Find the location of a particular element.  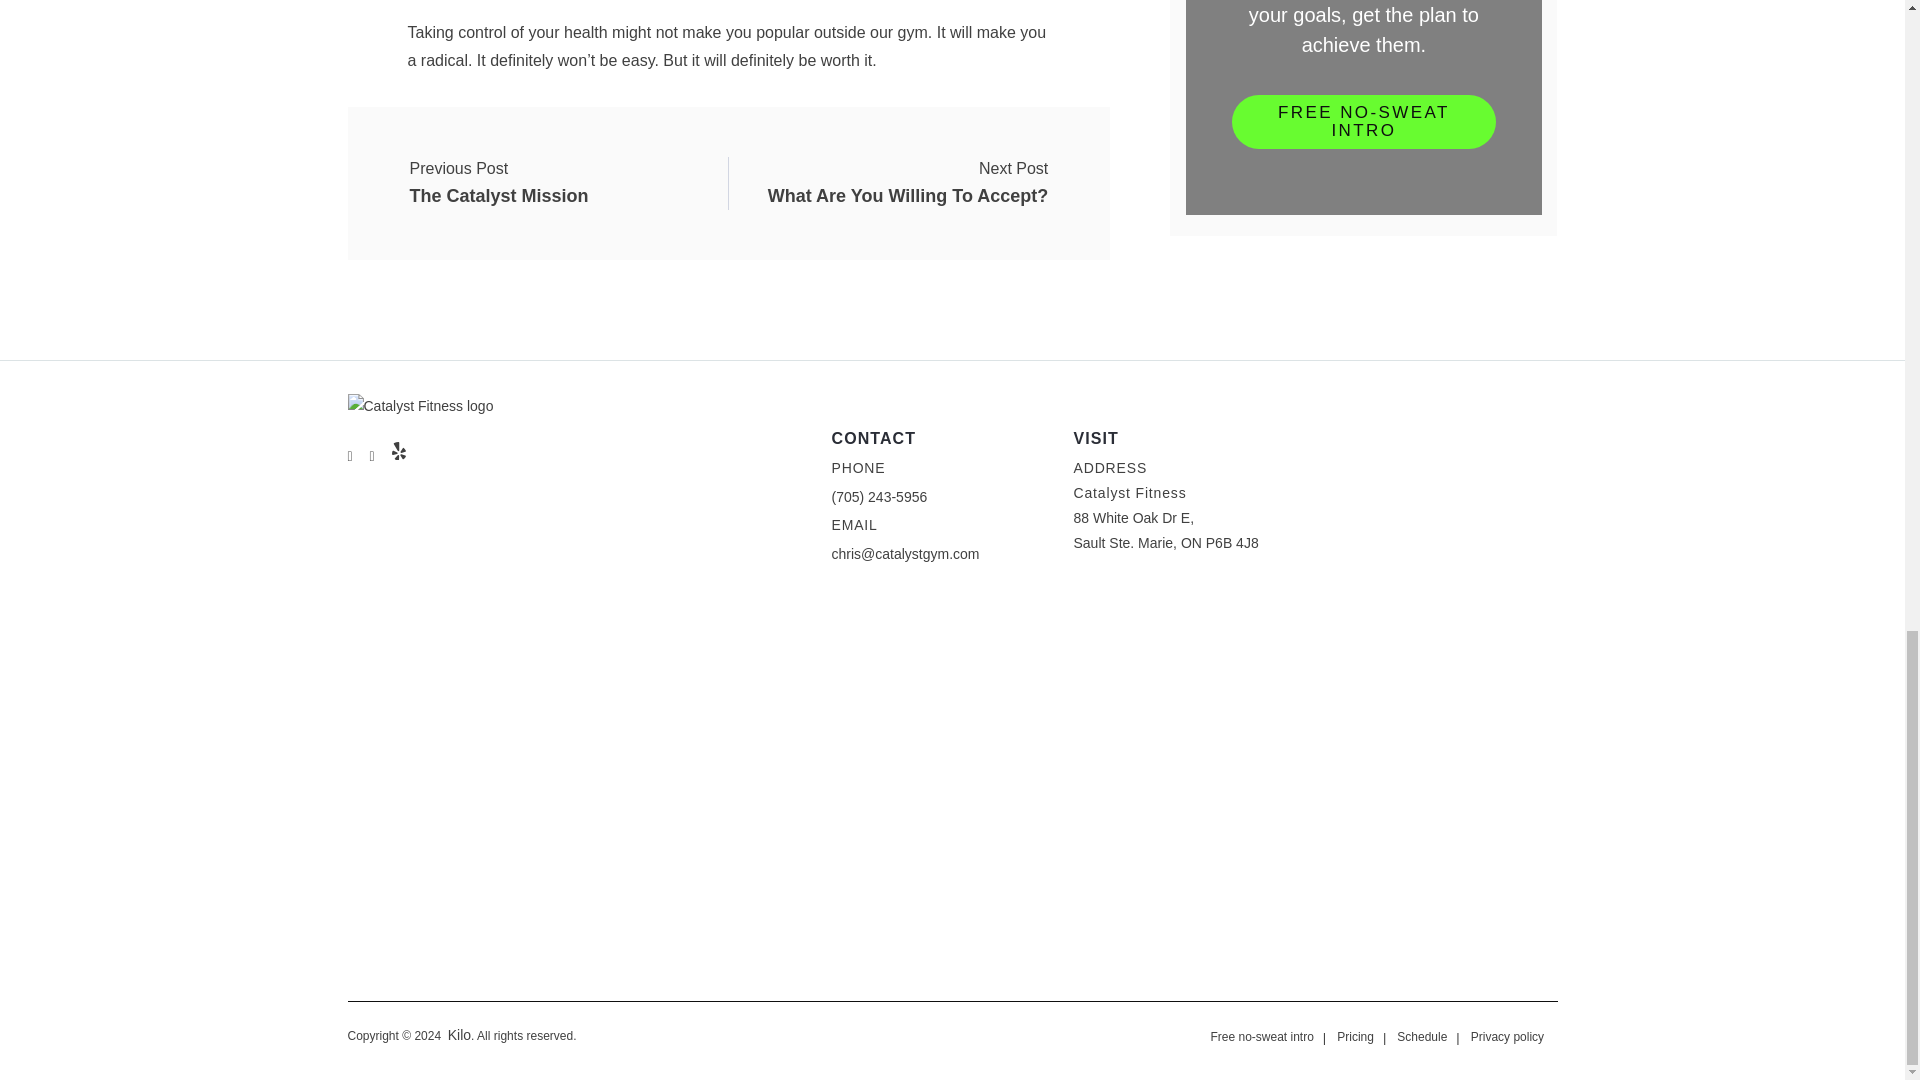

What Are You Willing To Accept? is located at coordinates (908, 183).